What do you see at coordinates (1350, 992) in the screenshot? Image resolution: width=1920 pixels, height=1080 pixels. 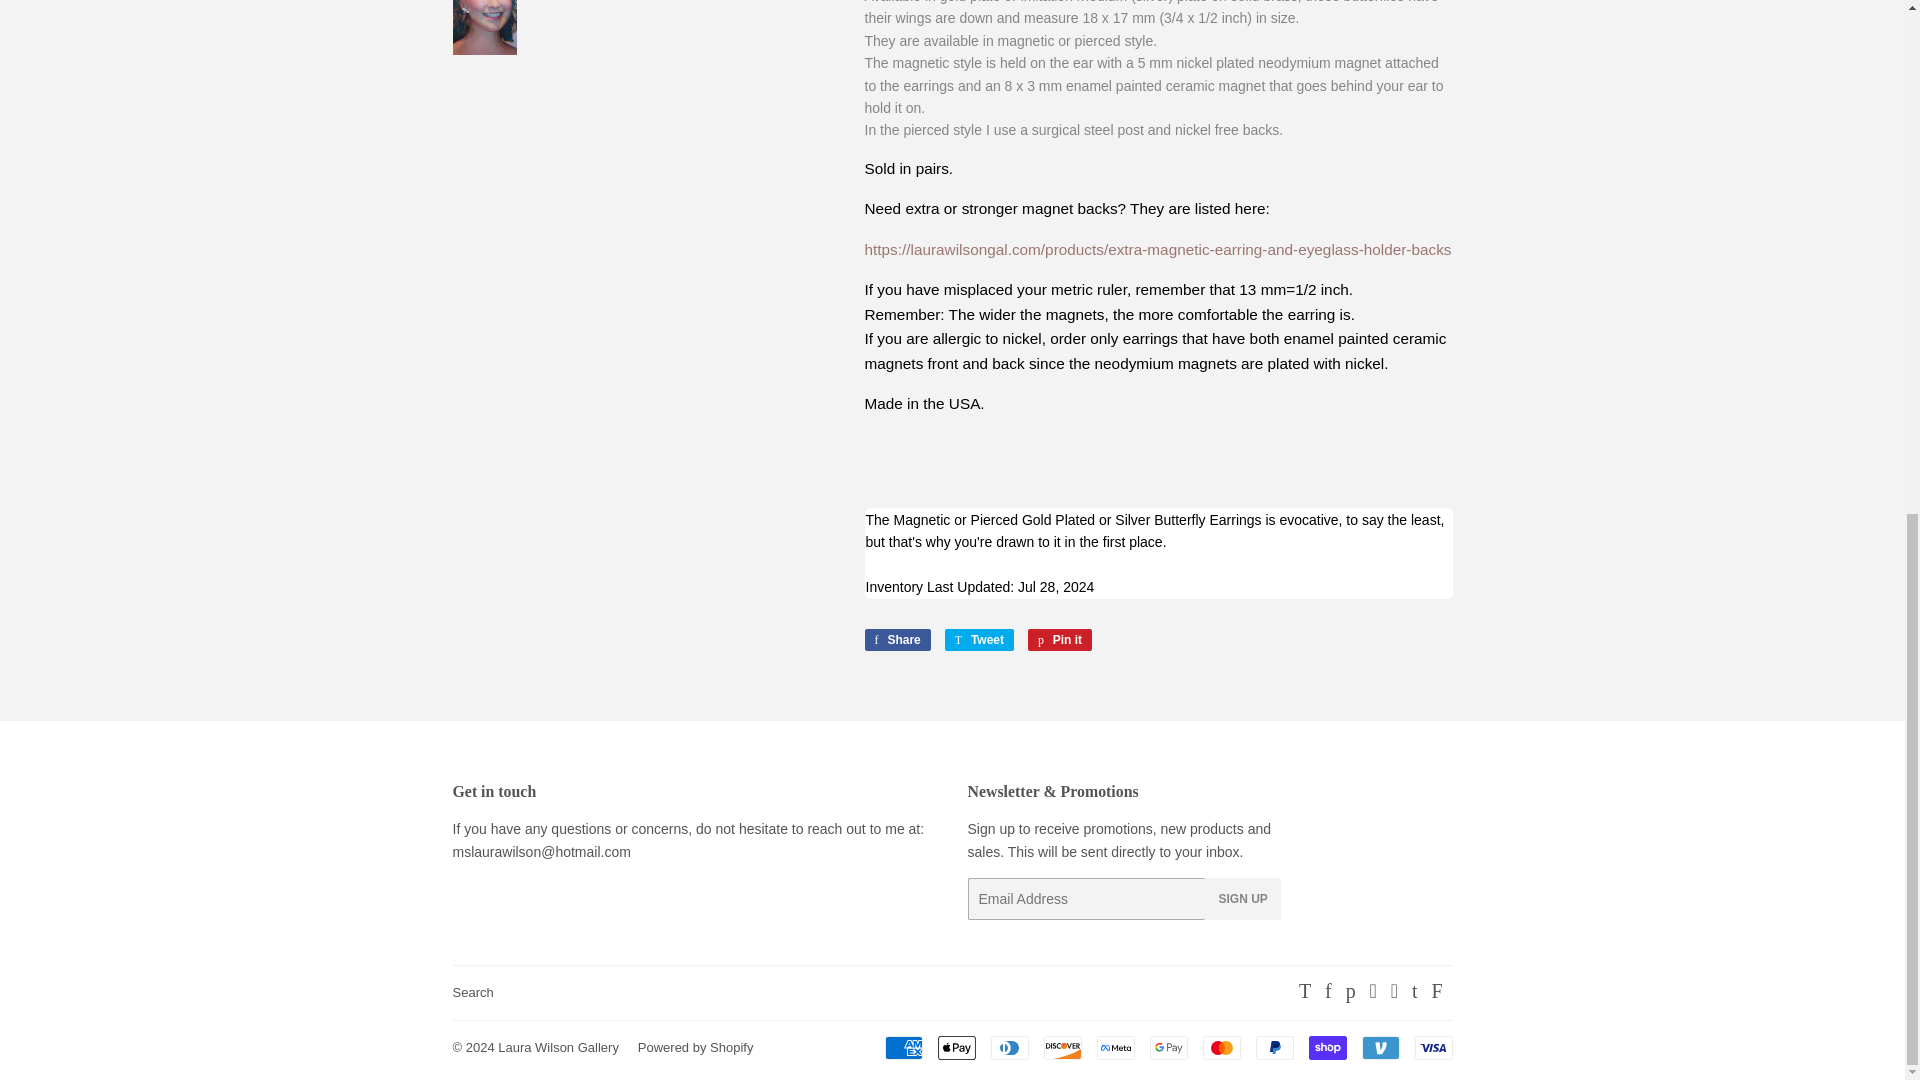 I see `Laura Wilson Gallery  on Pinterest` at bounding box center [1350, 992].